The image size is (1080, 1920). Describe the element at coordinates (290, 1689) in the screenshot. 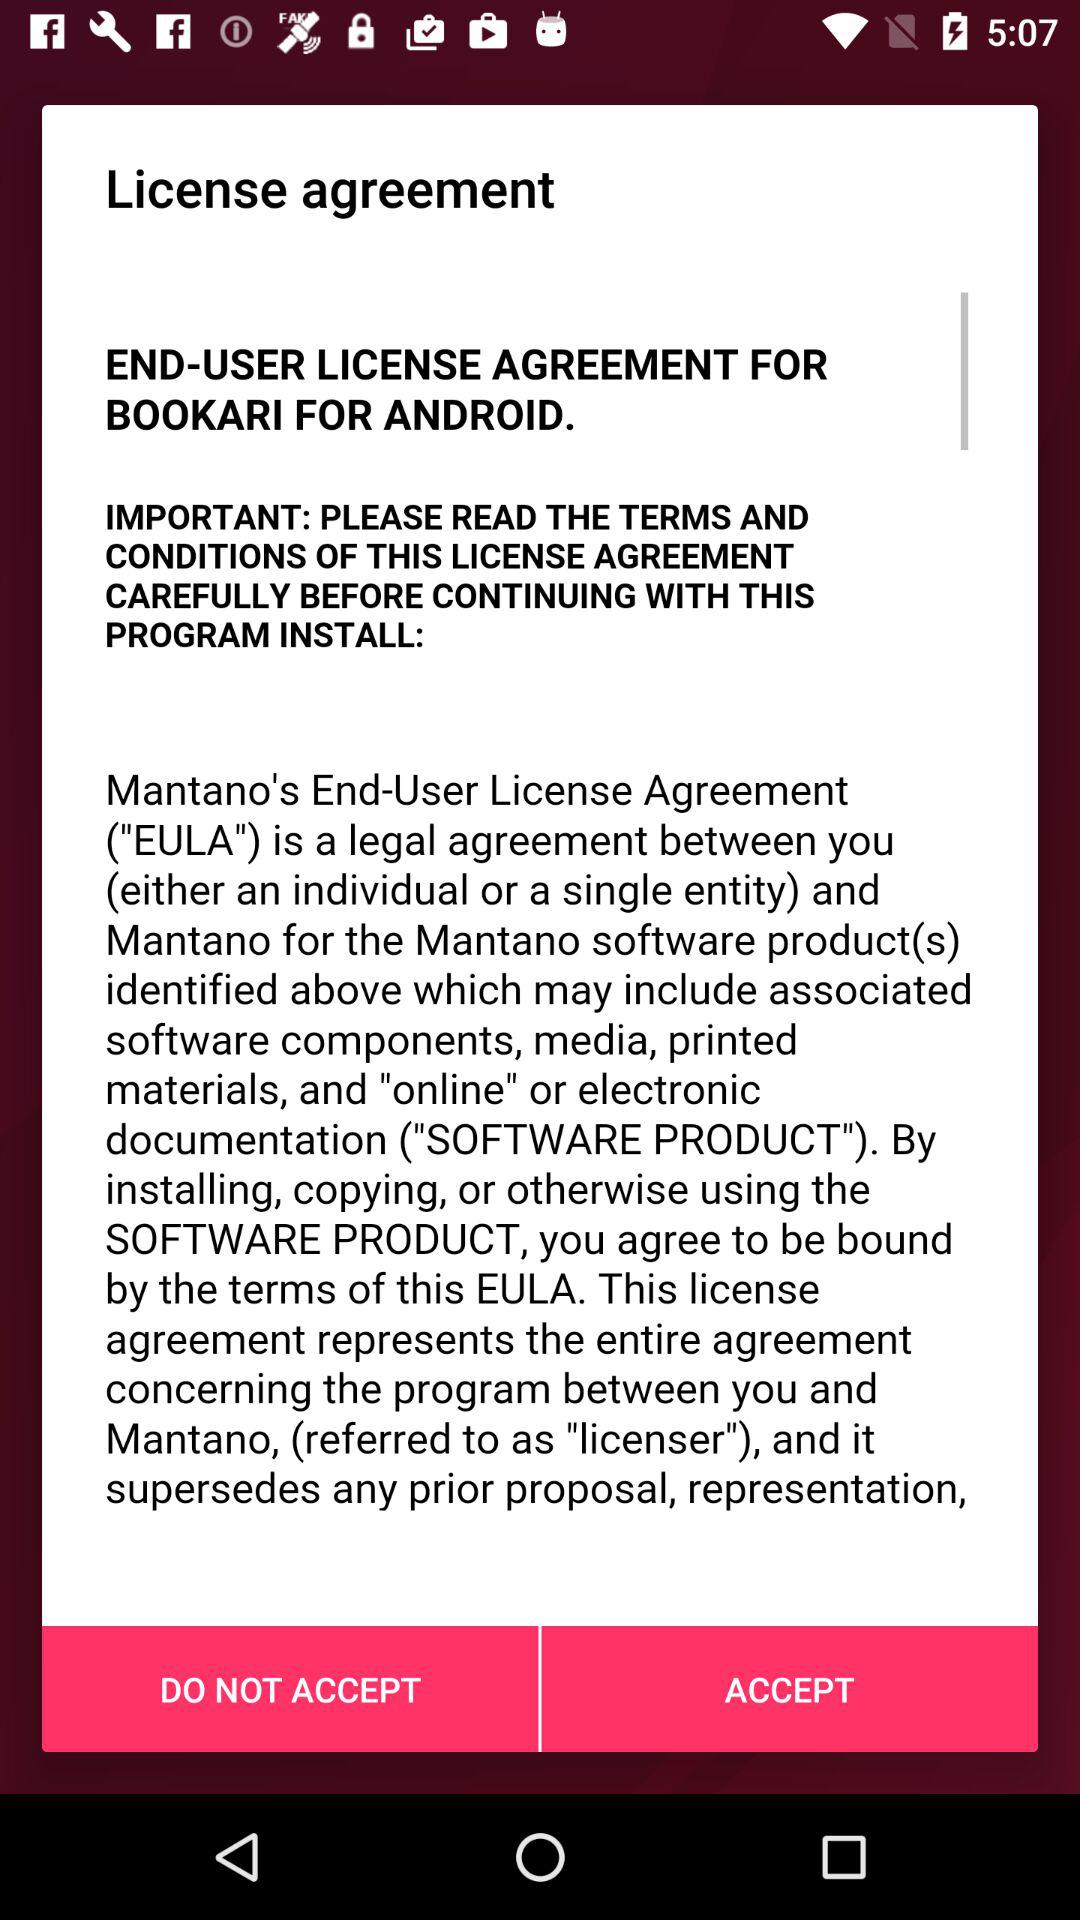

I see `scroll to the do not accept icon` at that location.